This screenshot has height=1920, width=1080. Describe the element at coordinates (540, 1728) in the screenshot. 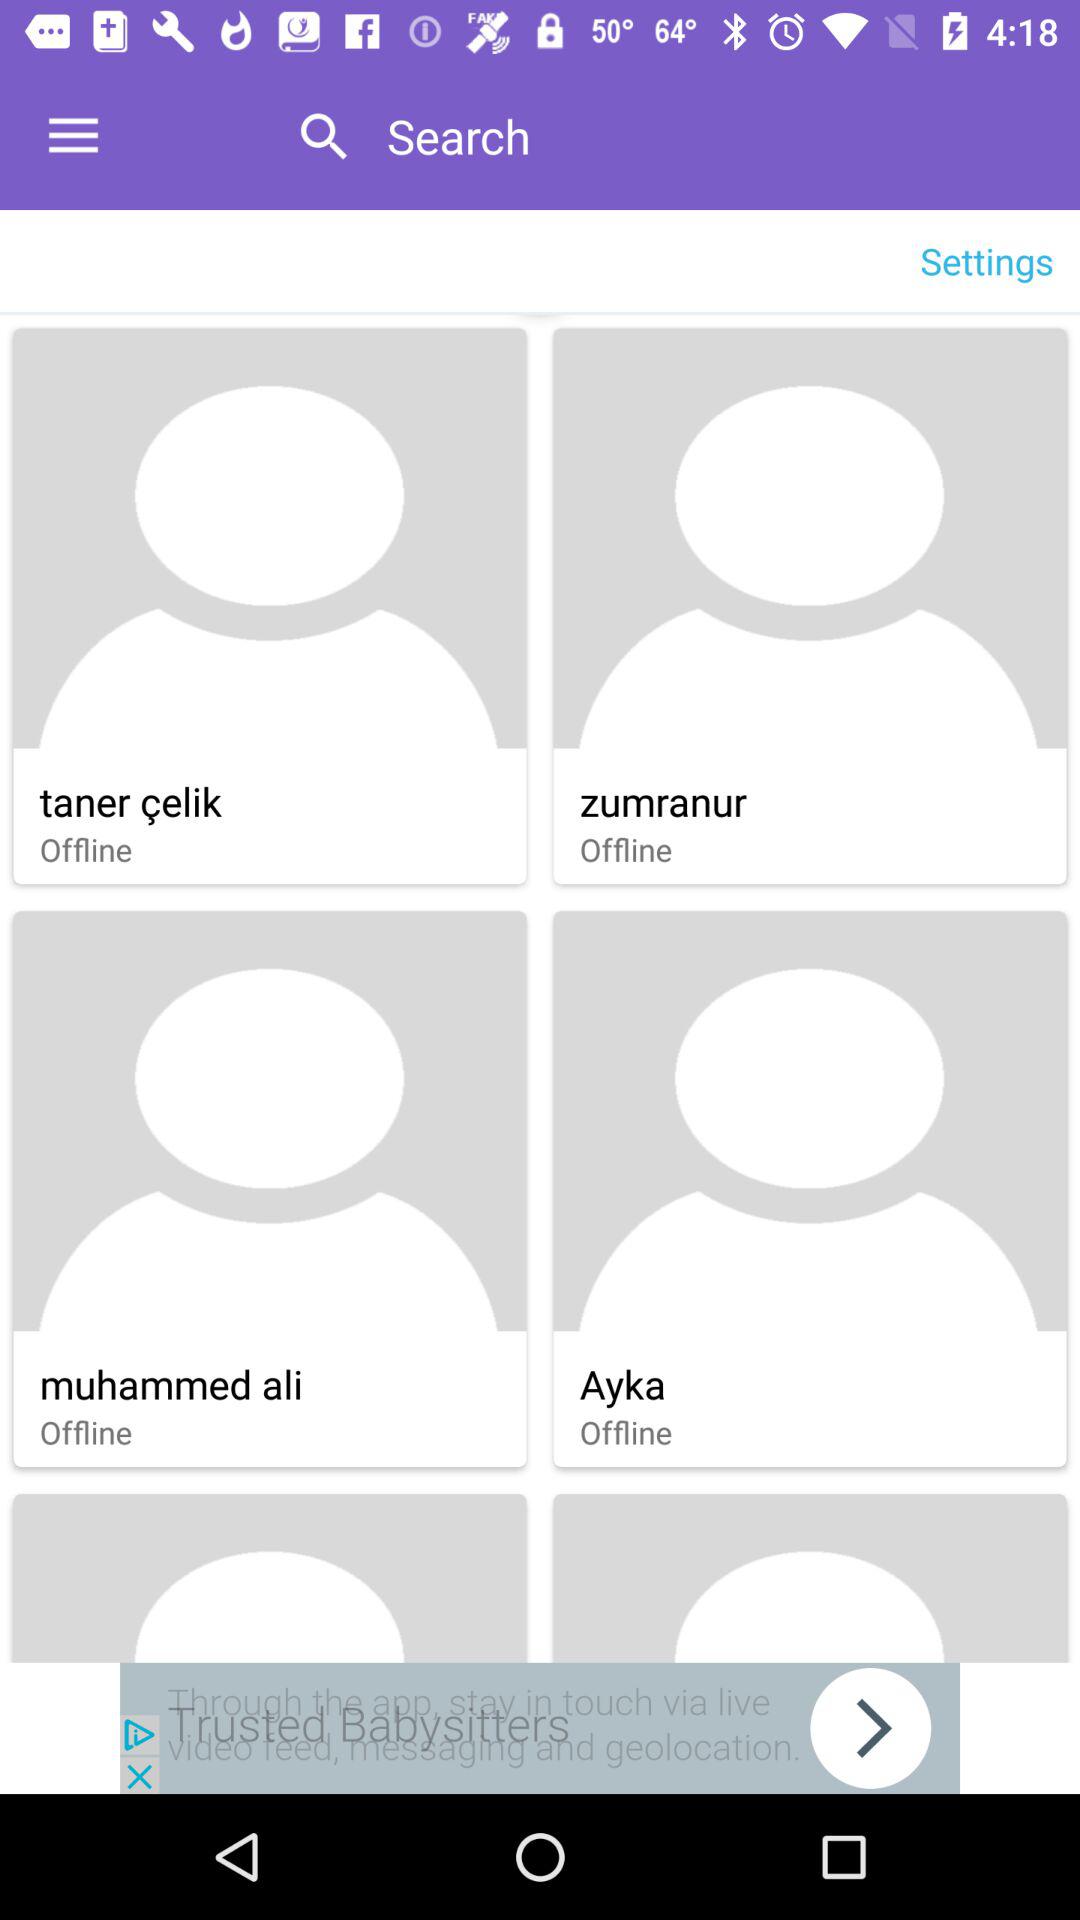

I see `advertisement page` at that location.